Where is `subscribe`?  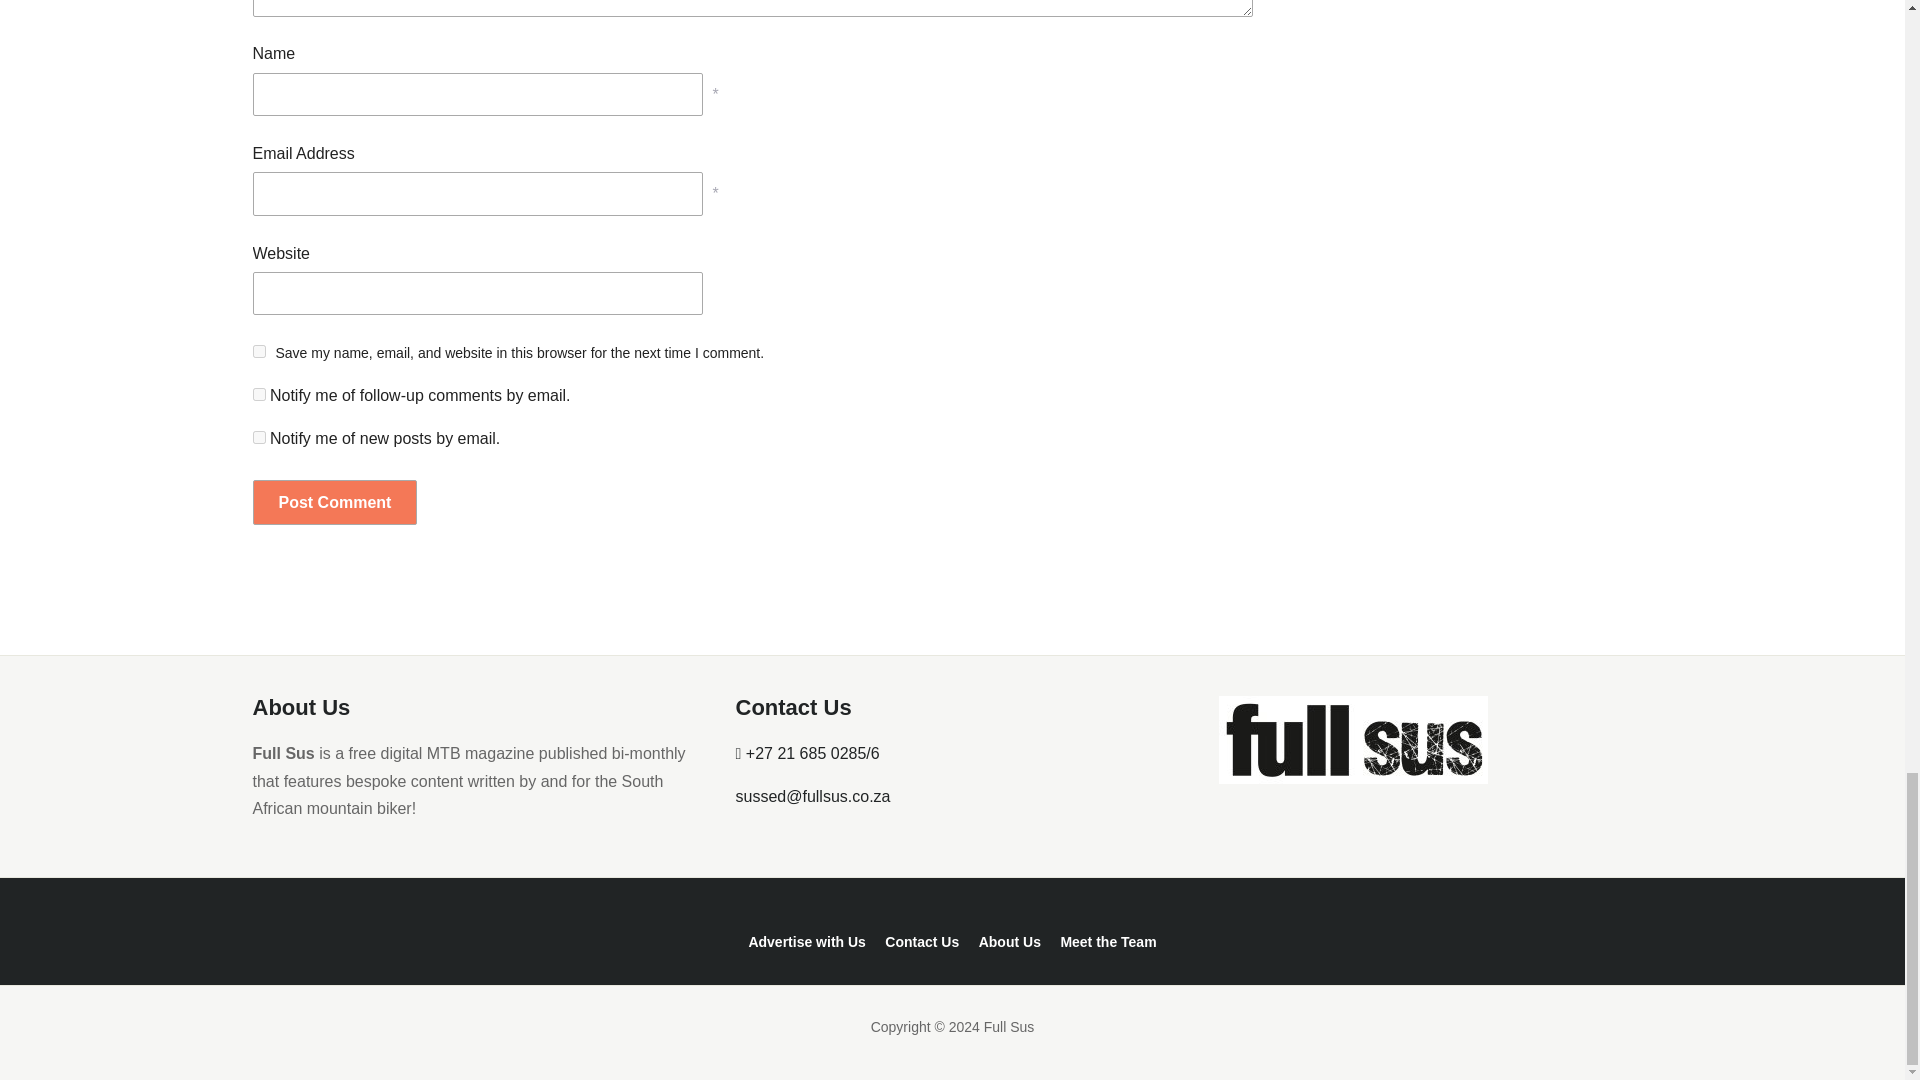 subscribe is located at coordinates (258, 436).